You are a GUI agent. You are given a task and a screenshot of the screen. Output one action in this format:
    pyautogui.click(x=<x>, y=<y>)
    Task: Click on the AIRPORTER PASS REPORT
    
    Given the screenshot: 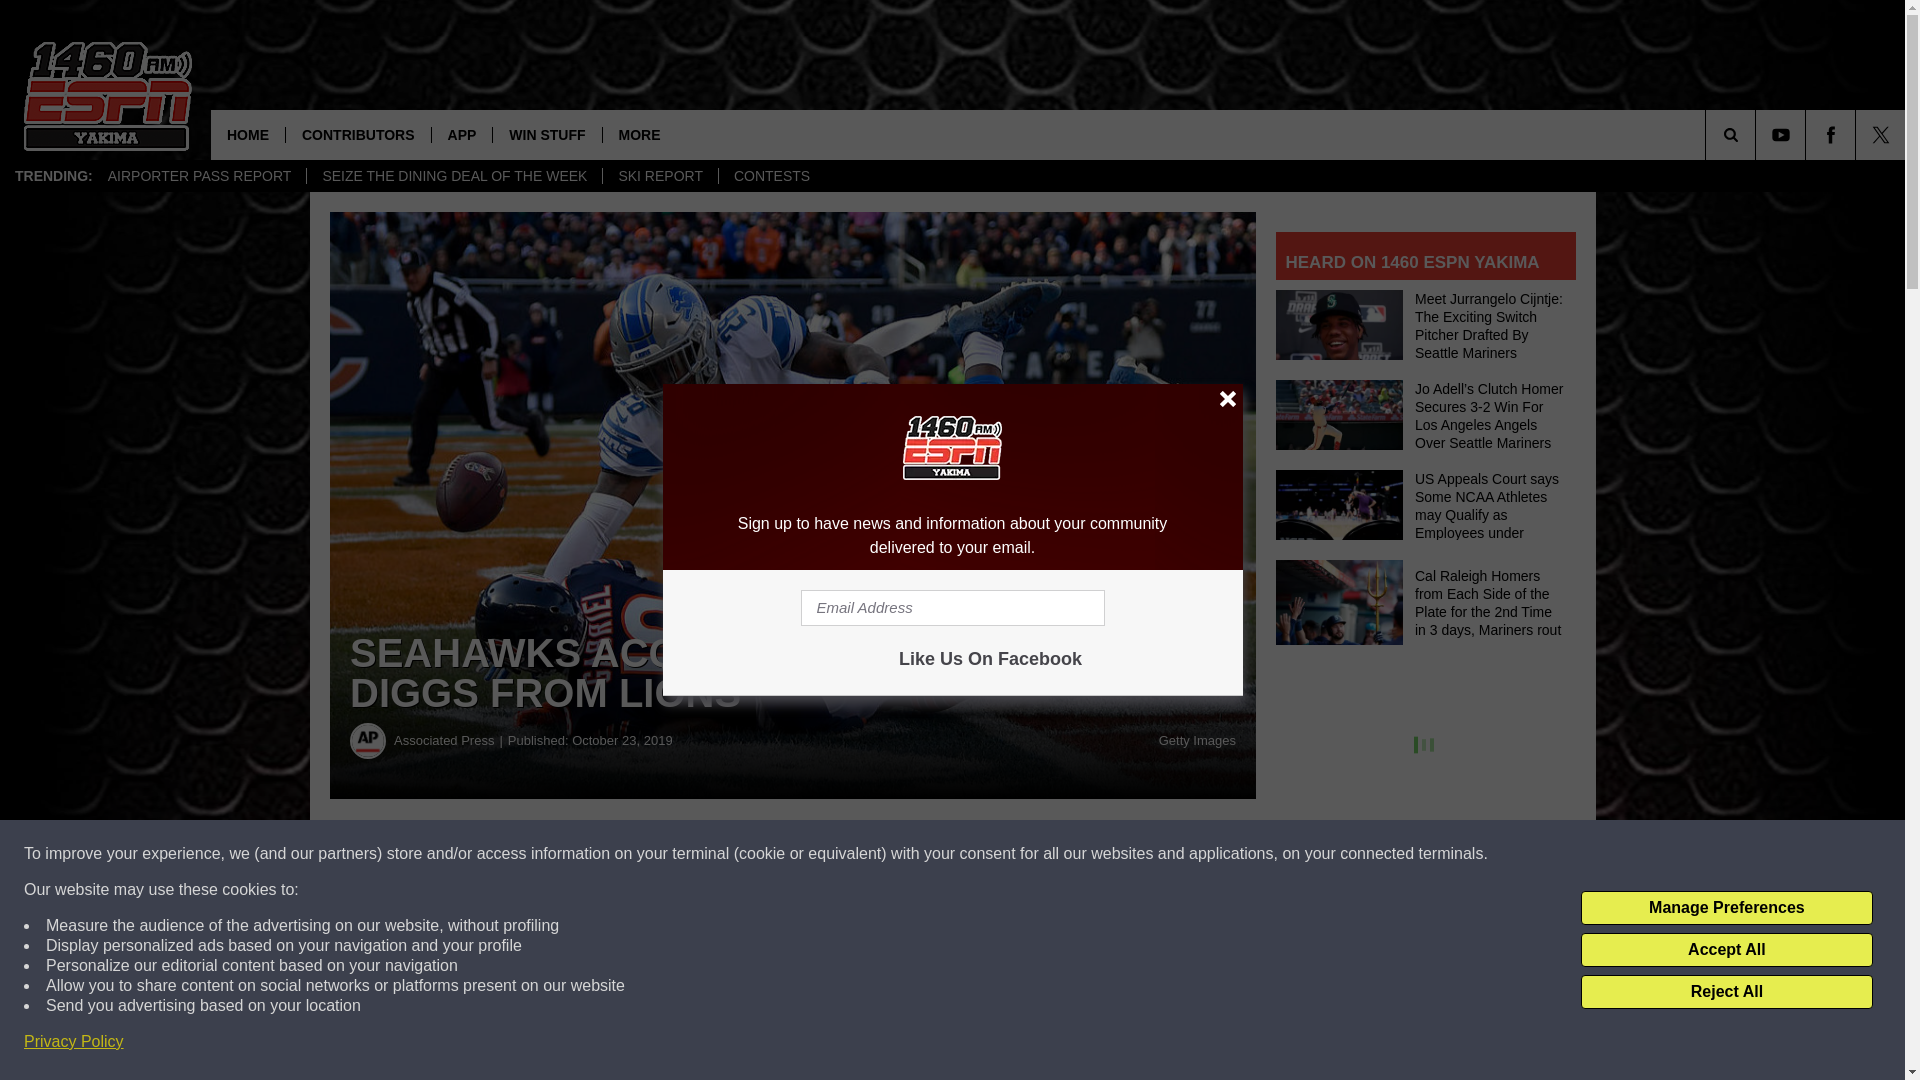 What is the action you would take?
    pyautogui.click(x=200, y=176)
    